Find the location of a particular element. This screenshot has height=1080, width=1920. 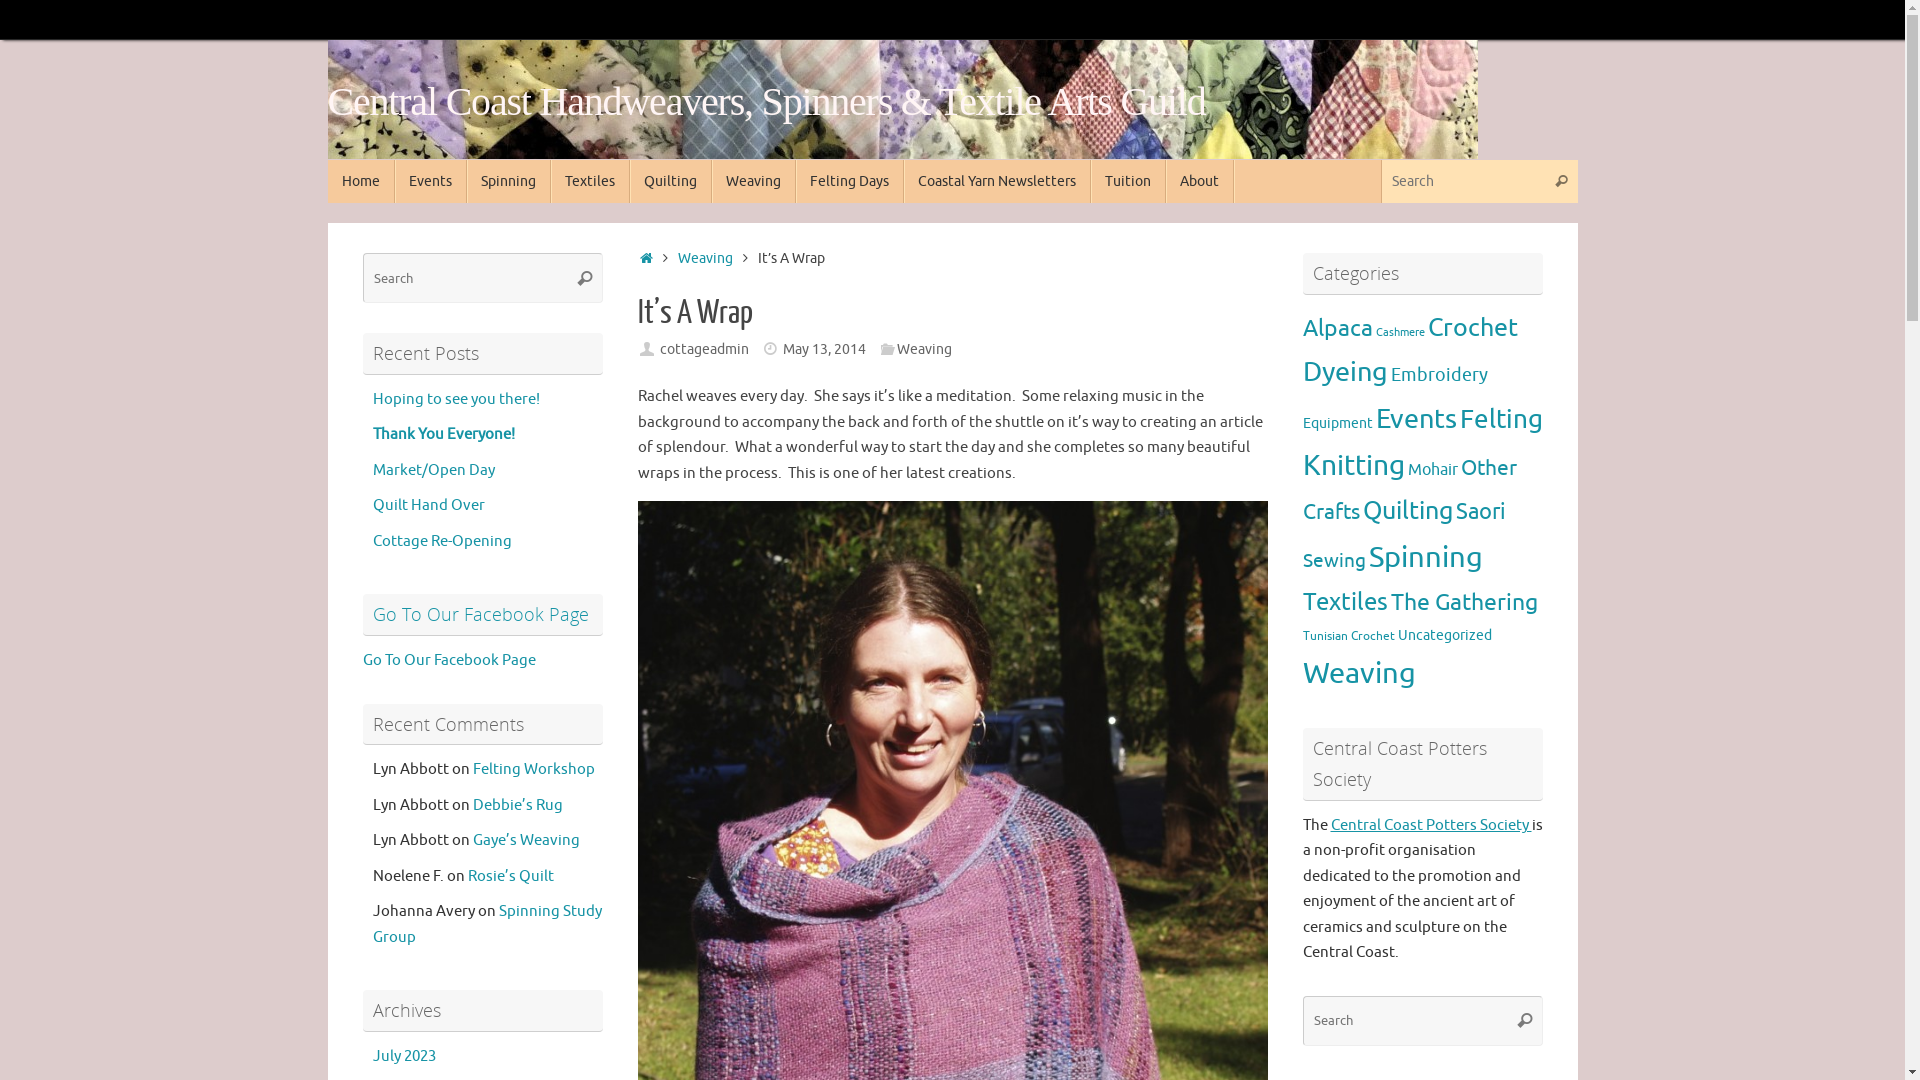

Equipment is located at coordinates (1337, 423).